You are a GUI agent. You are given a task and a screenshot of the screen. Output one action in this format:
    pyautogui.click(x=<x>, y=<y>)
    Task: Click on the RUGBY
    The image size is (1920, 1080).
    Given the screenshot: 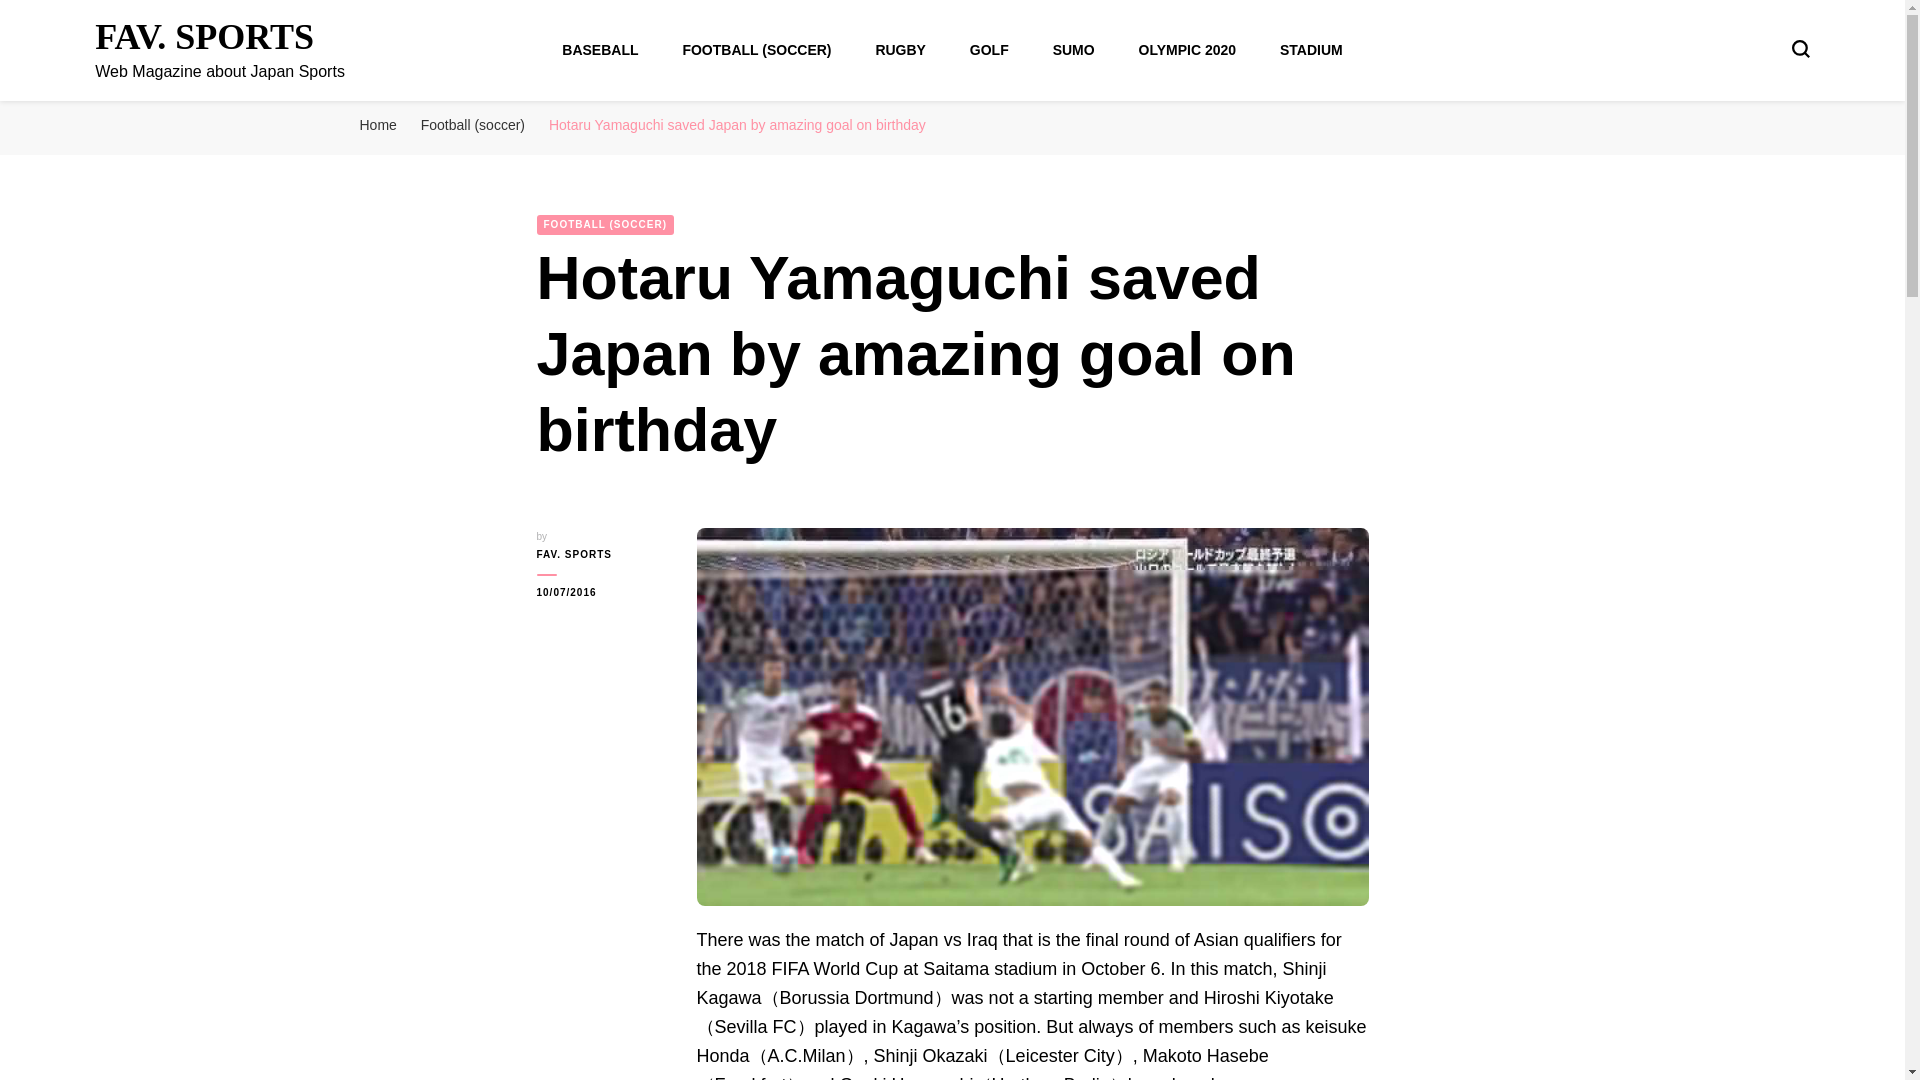 What is the action you would take?
    pyautogui.click(x=900, y=50)
    